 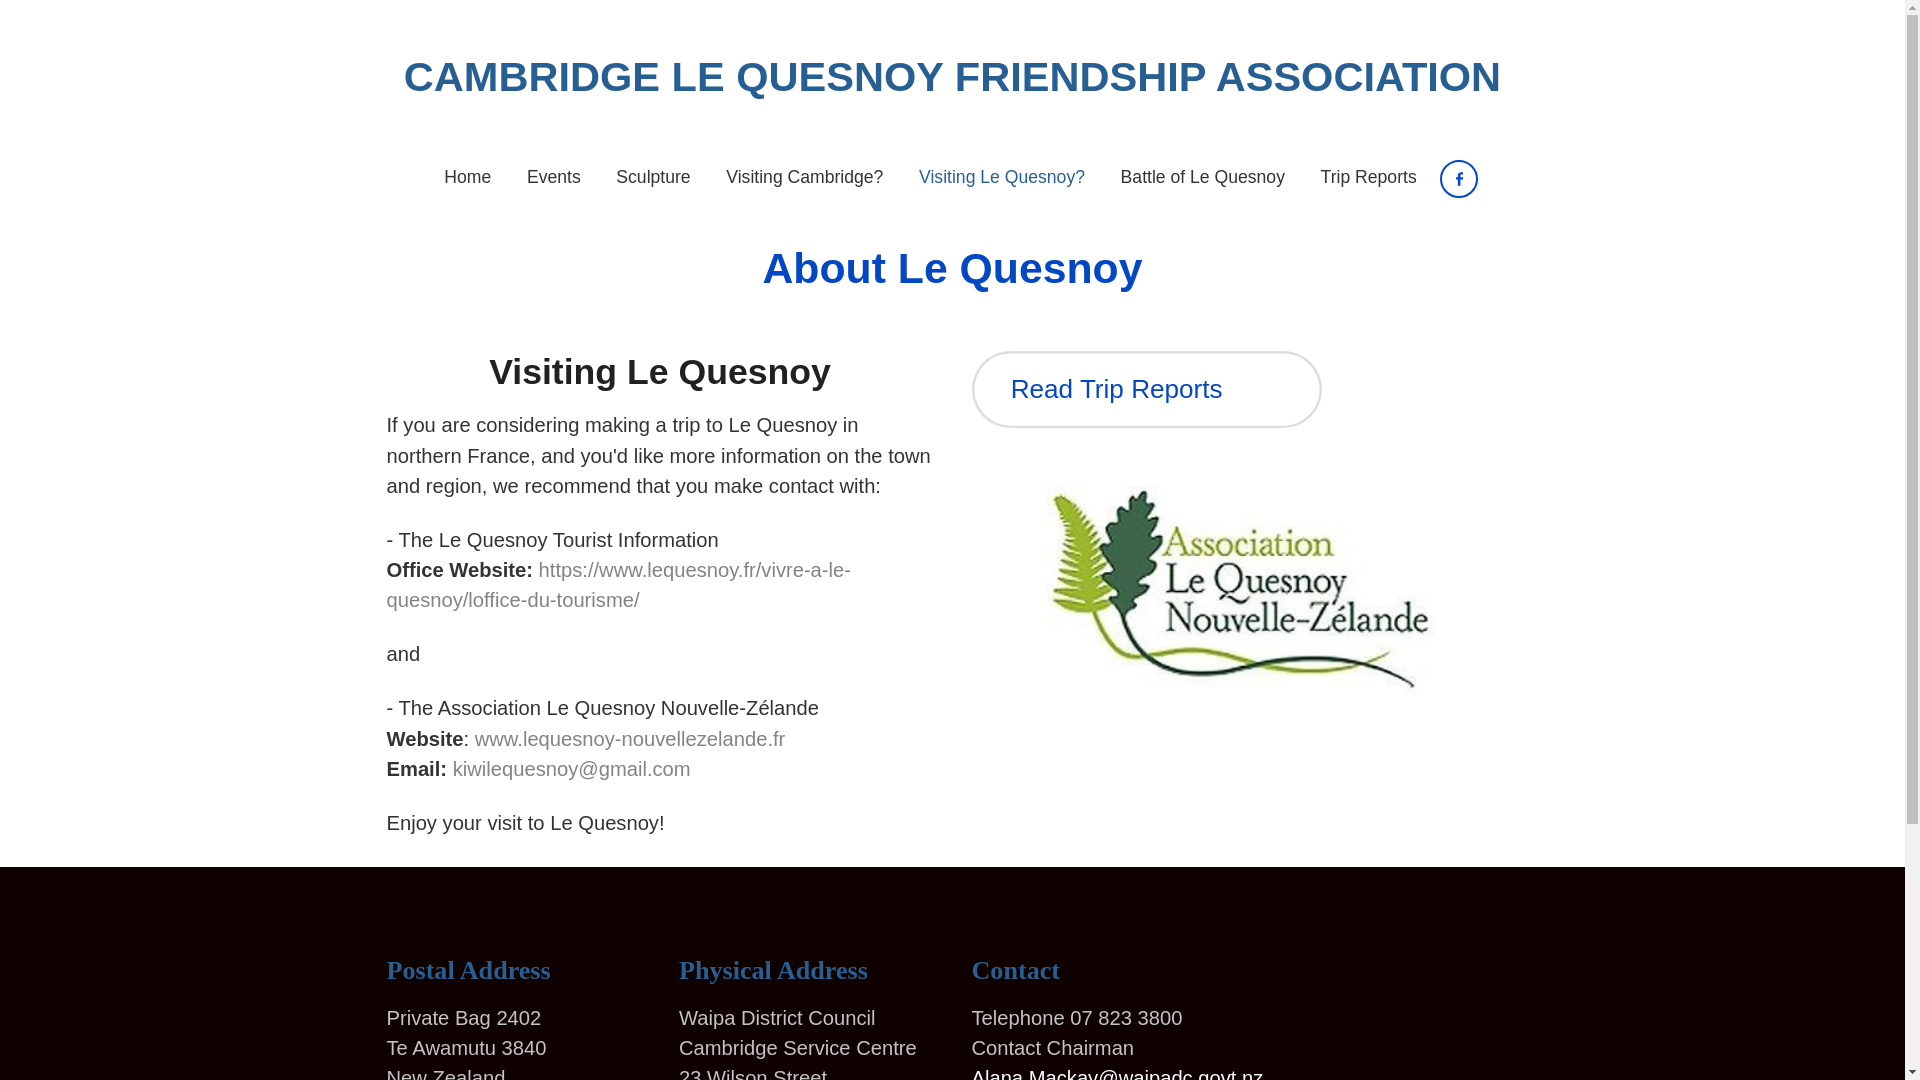 What do you see at coordinates (1459, 178) in the screenshot?
I see `A link to this website's Facebook.` at bounding box center [1459, 178].